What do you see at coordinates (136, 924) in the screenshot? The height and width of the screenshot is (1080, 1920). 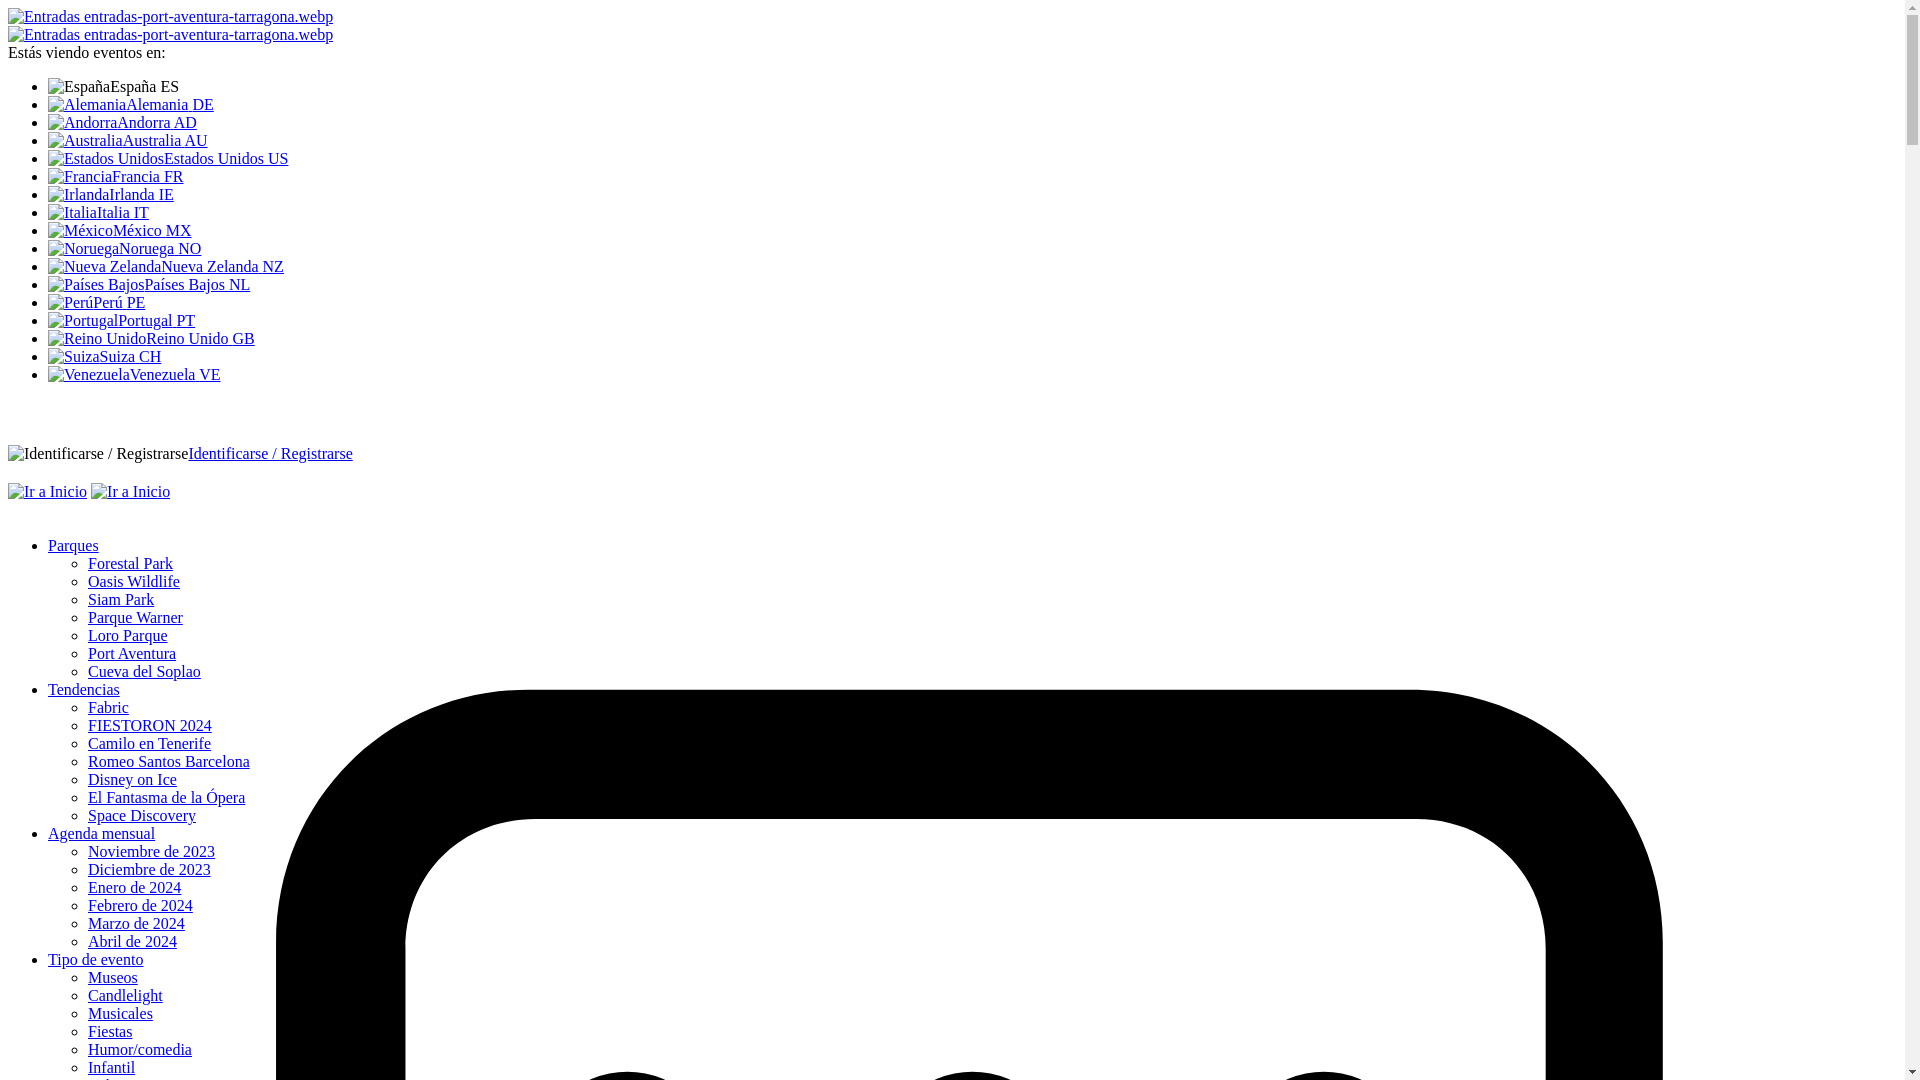 I see `Marzo de 2024` at bounding box center [136, 924].